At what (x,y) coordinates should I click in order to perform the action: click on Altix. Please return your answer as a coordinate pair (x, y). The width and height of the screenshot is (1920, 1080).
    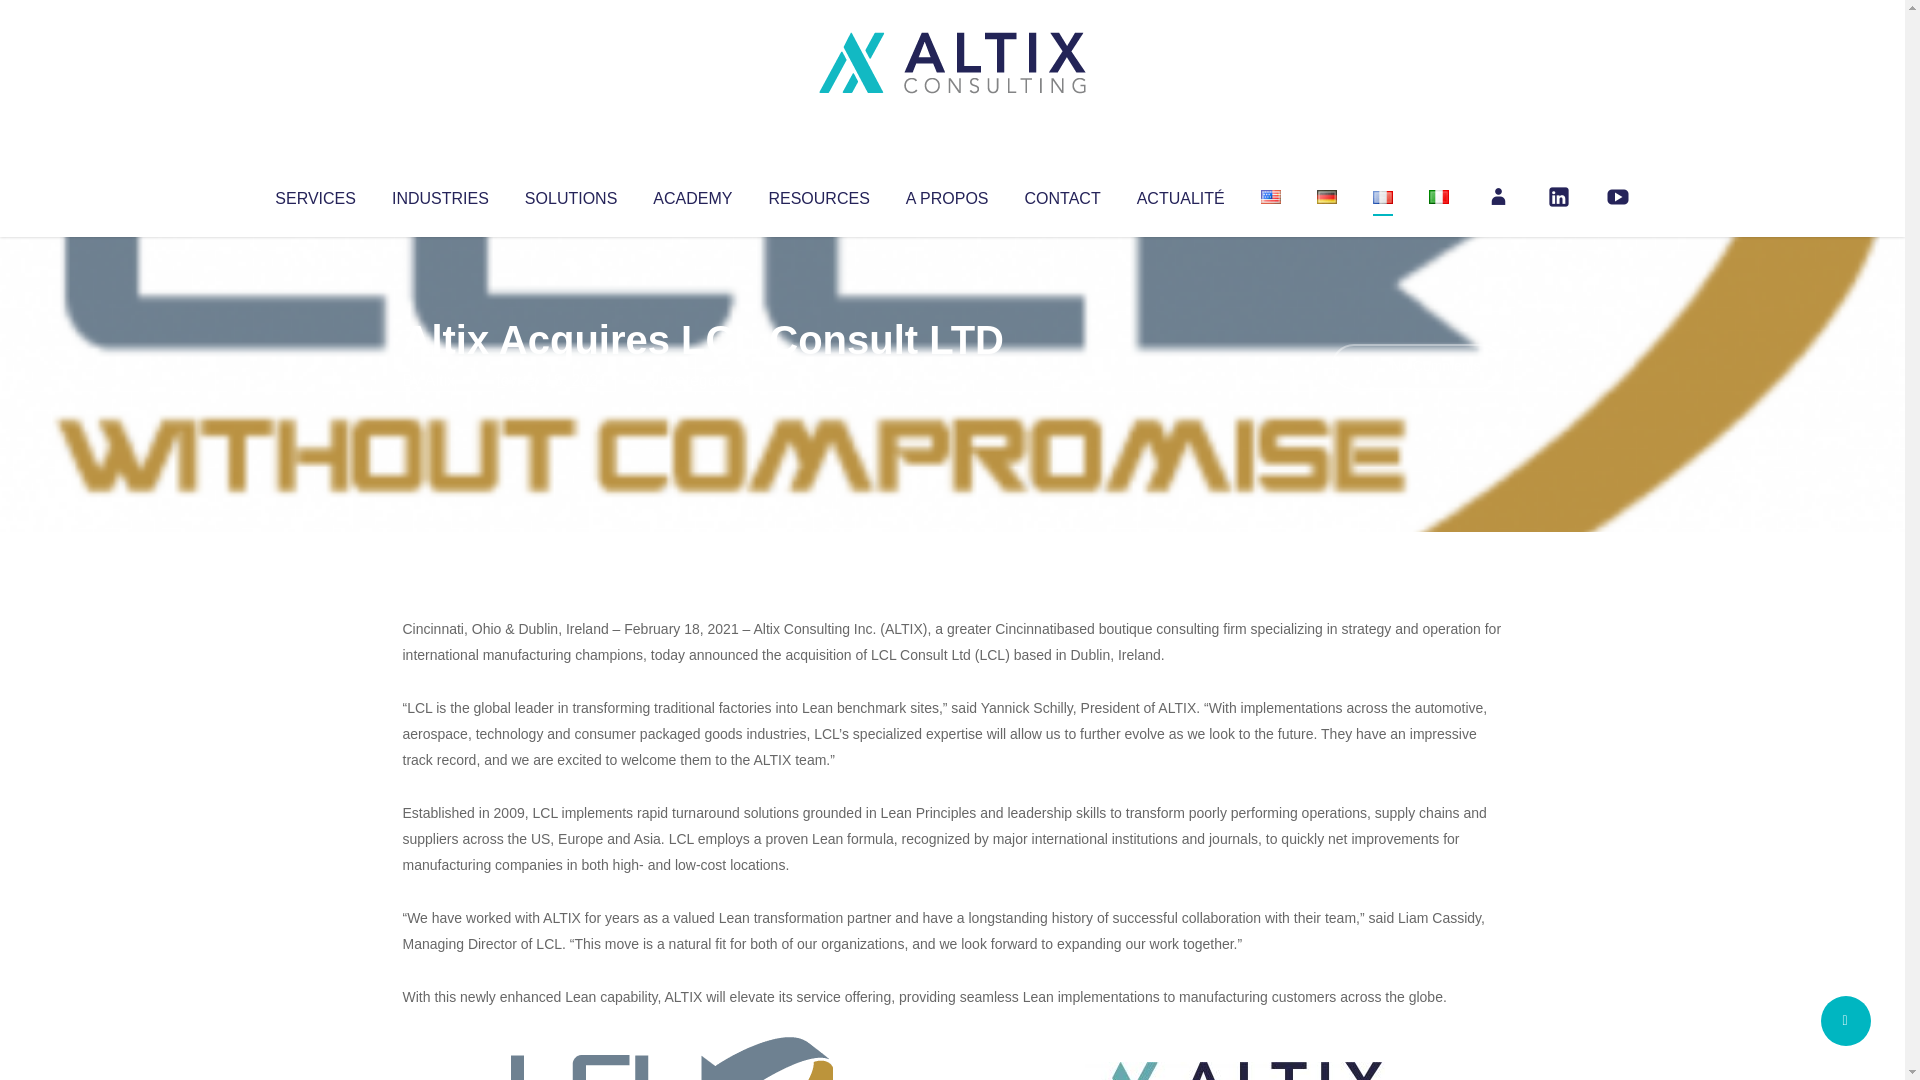
    Looking at the image, I should click on (440, 380).